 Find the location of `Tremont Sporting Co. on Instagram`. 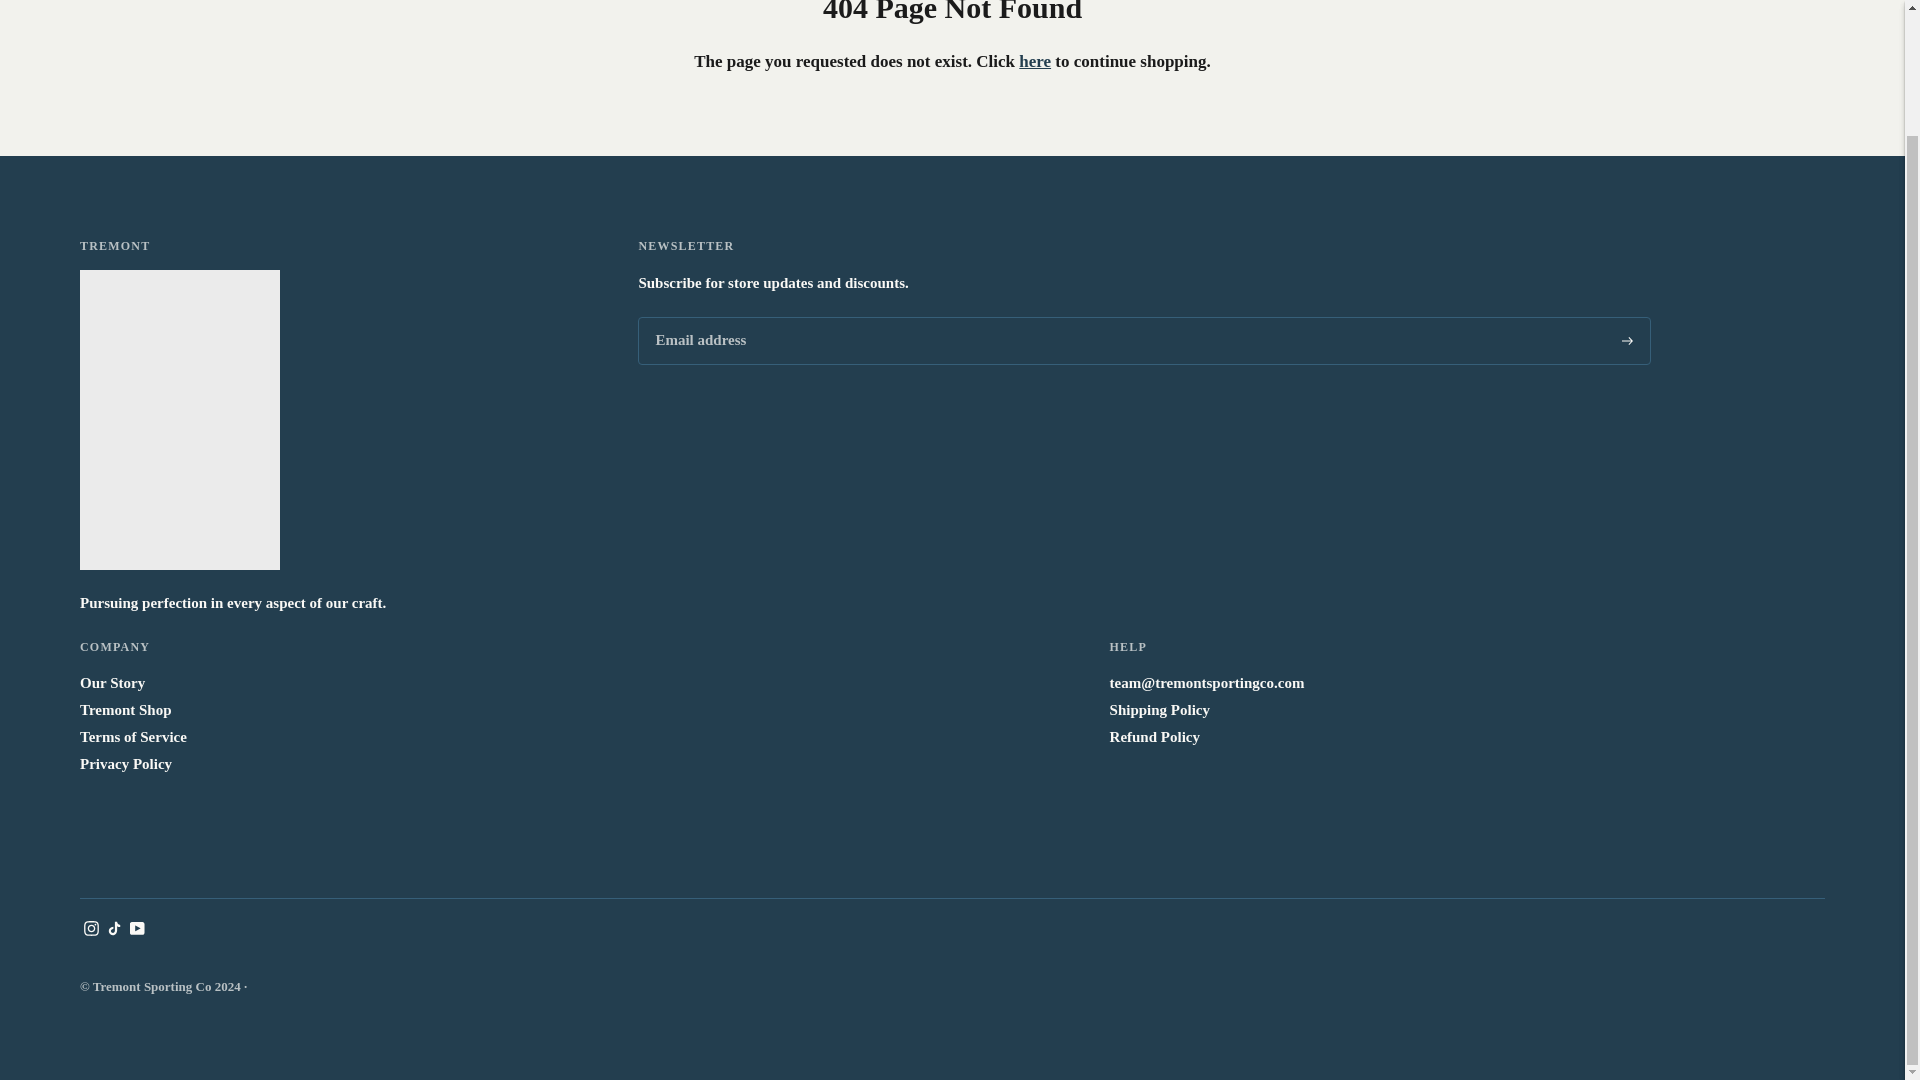

Tremont Sporting Co. on Instagram is located at coordinates (92, 930).